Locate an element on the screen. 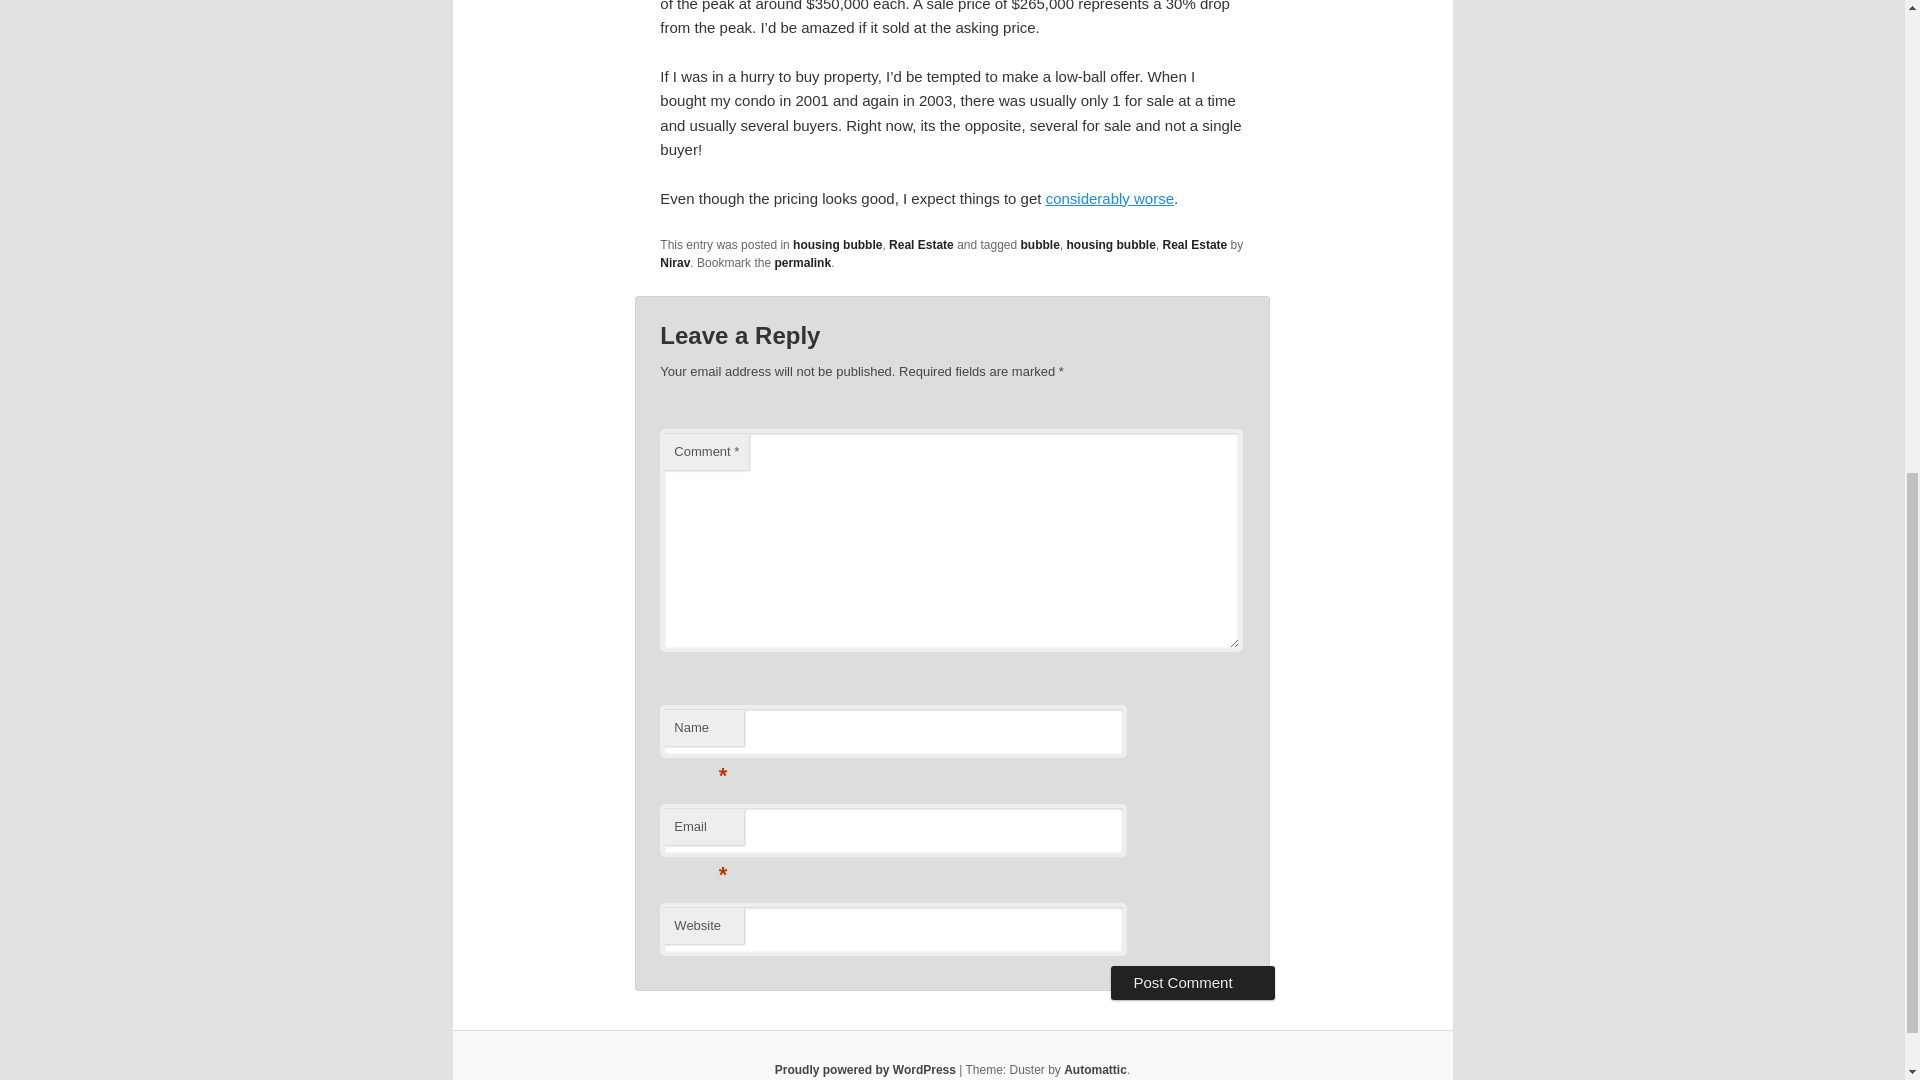  Automattic is located at coordinates (1095, 1069).